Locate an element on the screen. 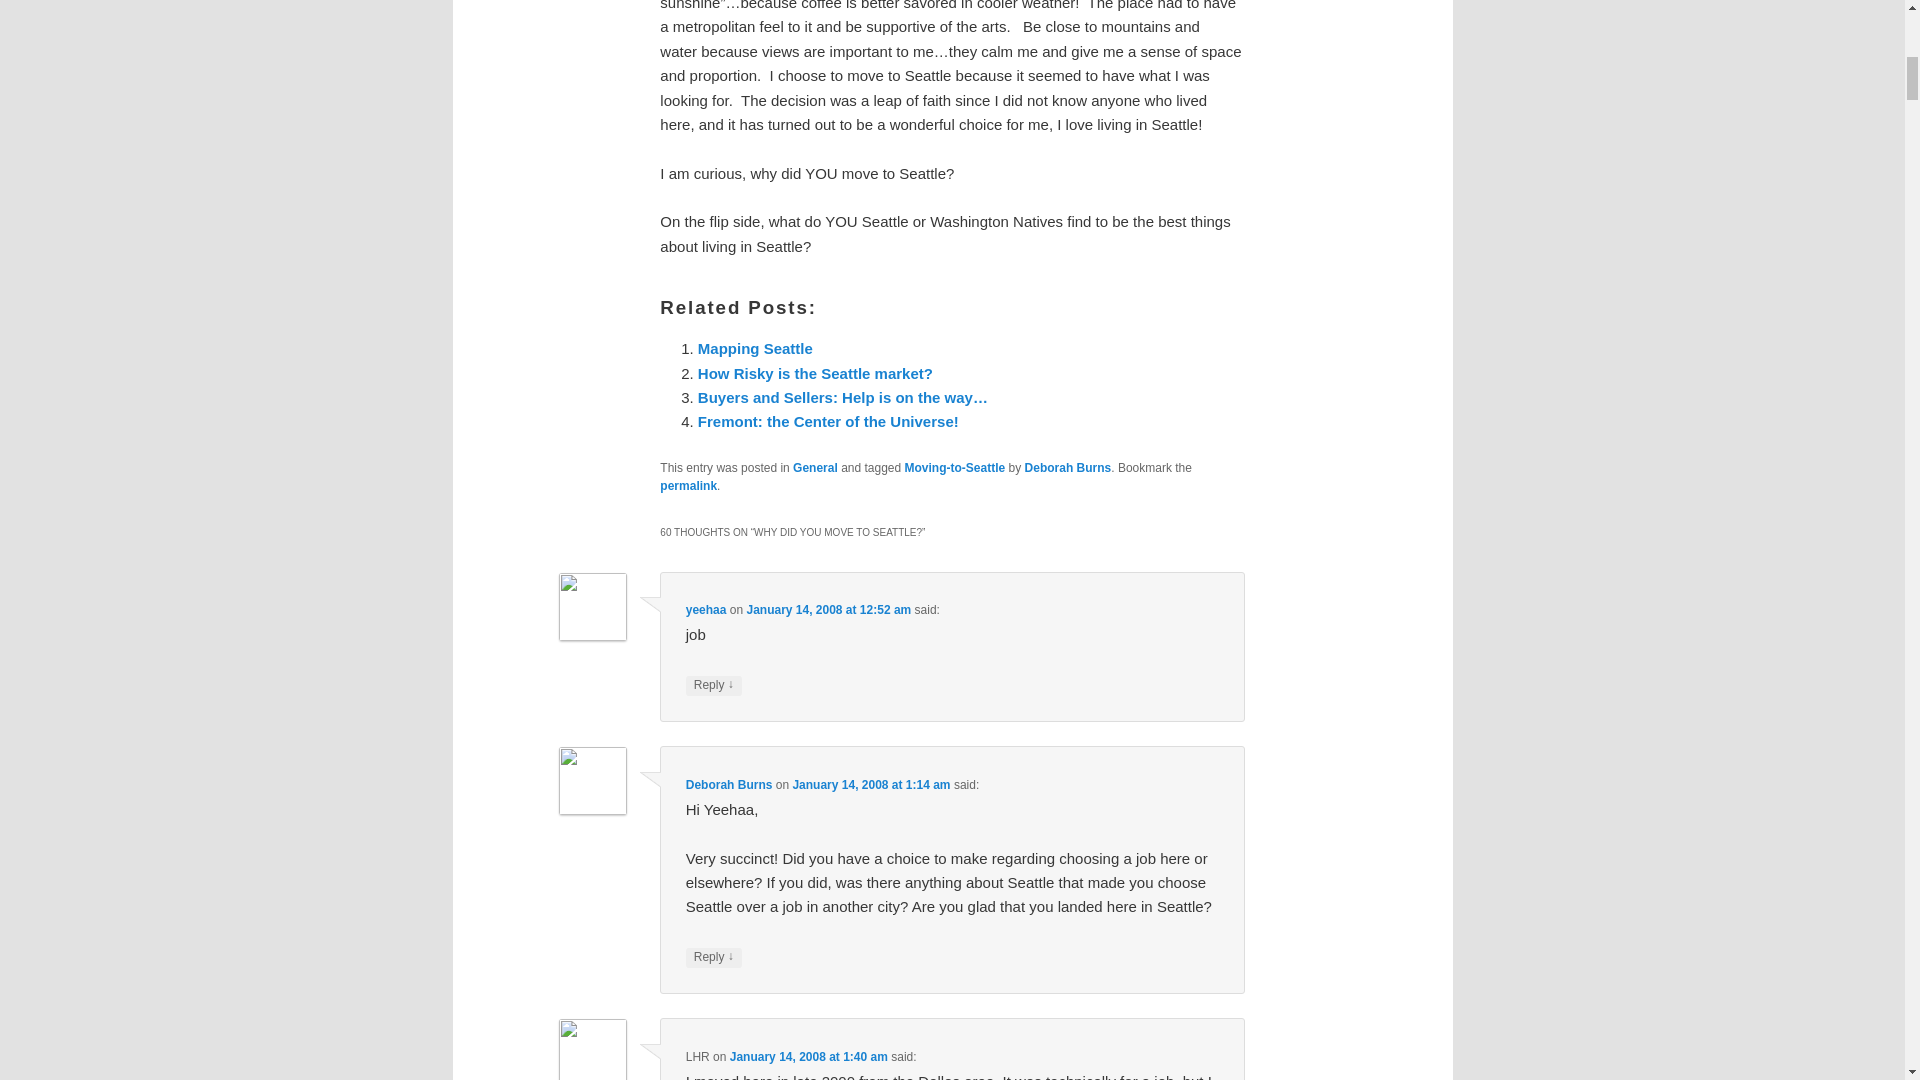 The height and width of the screenshot is (1080, 1920). Permalink to Why did YOU move to Seattle? is located at coordinates (688, 486).